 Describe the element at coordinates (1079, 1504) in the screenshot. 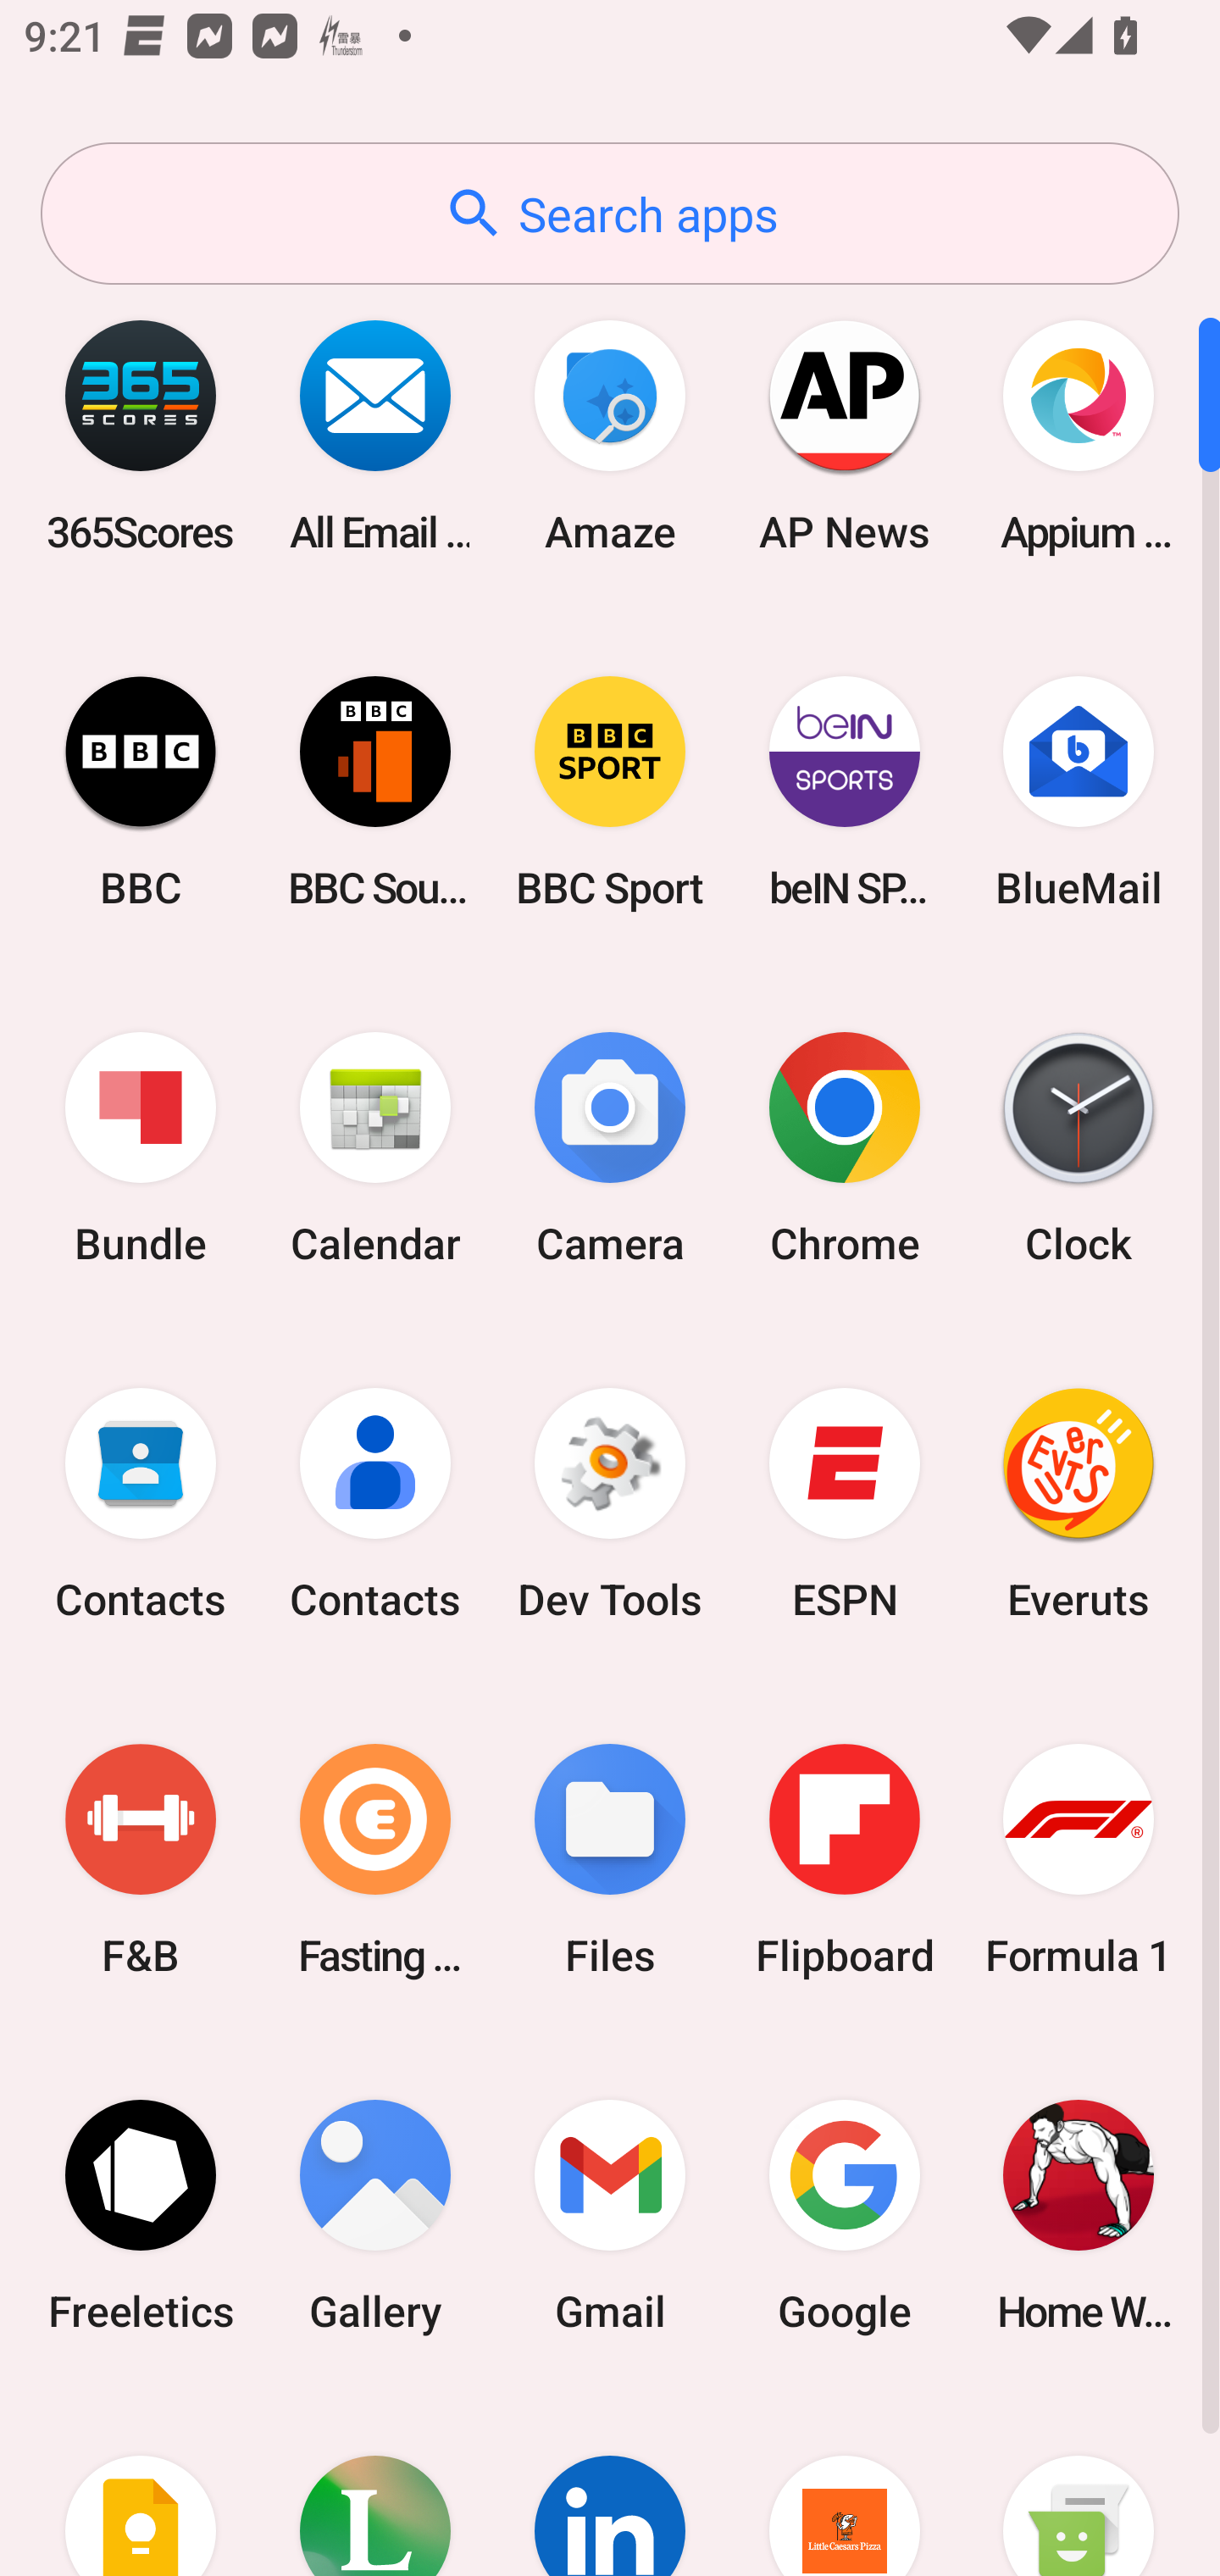

I see `Everuts` at that location.